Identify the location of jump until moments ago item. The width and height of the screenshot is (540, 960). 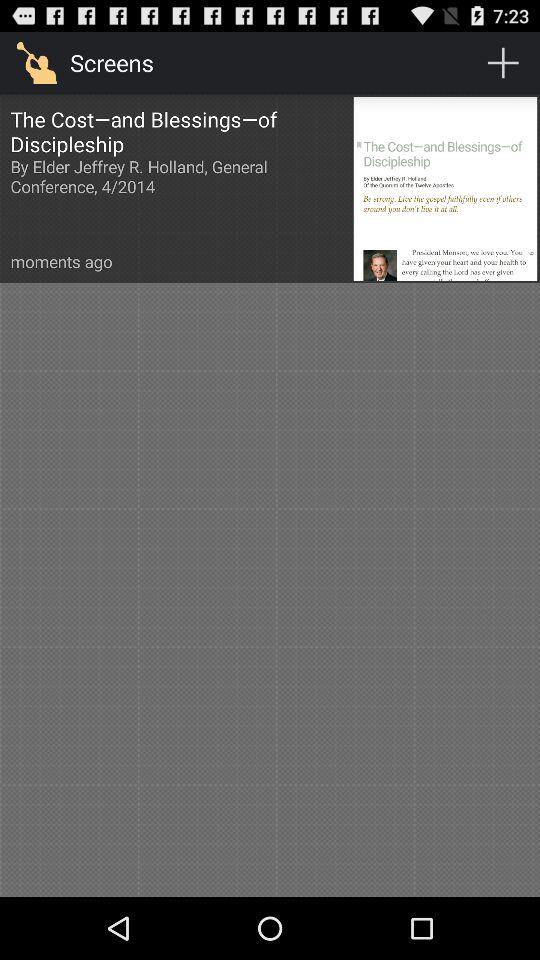
(61, 262).